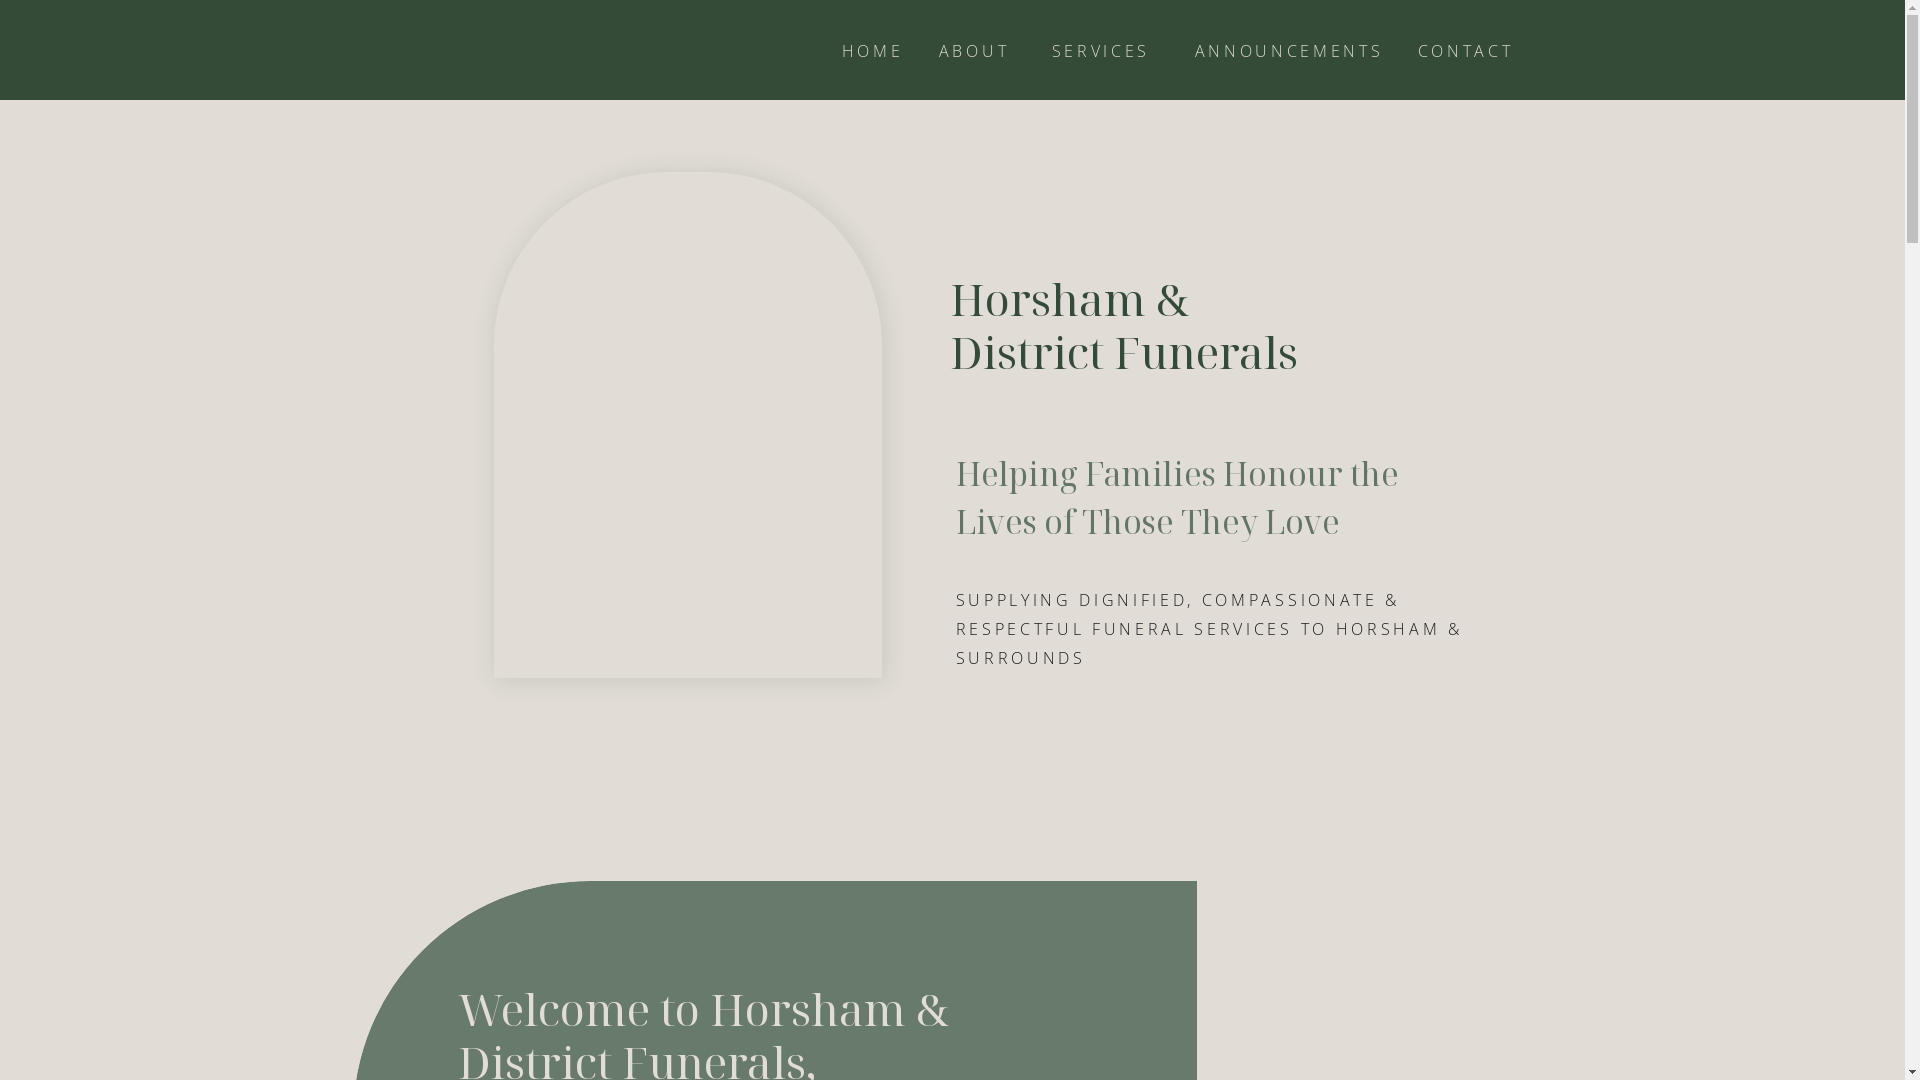  What do you see at coordinates (868, 50) in the screenshot?
I see `HOME` at bounding box center [868, 50].